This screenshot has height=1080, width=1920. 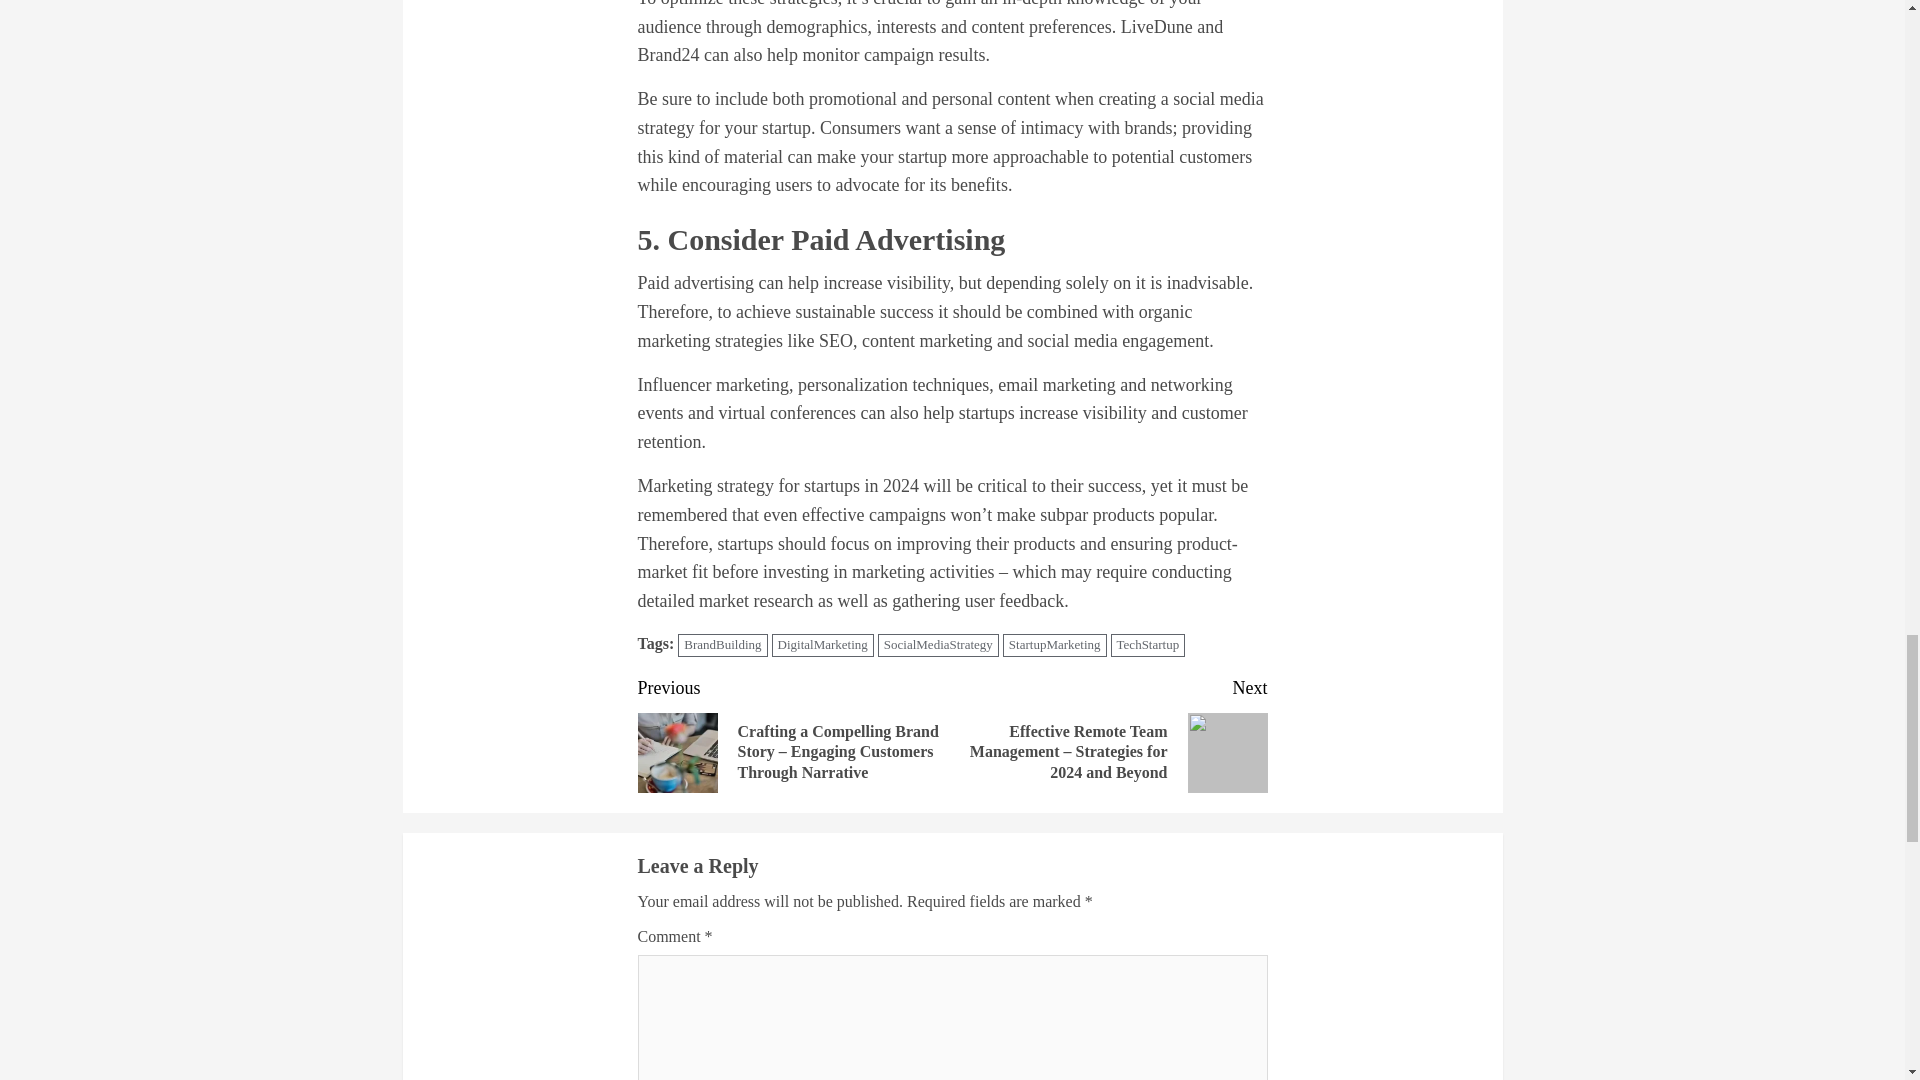 I want to click on DigitalMarketing, so click(x=822, y=644).